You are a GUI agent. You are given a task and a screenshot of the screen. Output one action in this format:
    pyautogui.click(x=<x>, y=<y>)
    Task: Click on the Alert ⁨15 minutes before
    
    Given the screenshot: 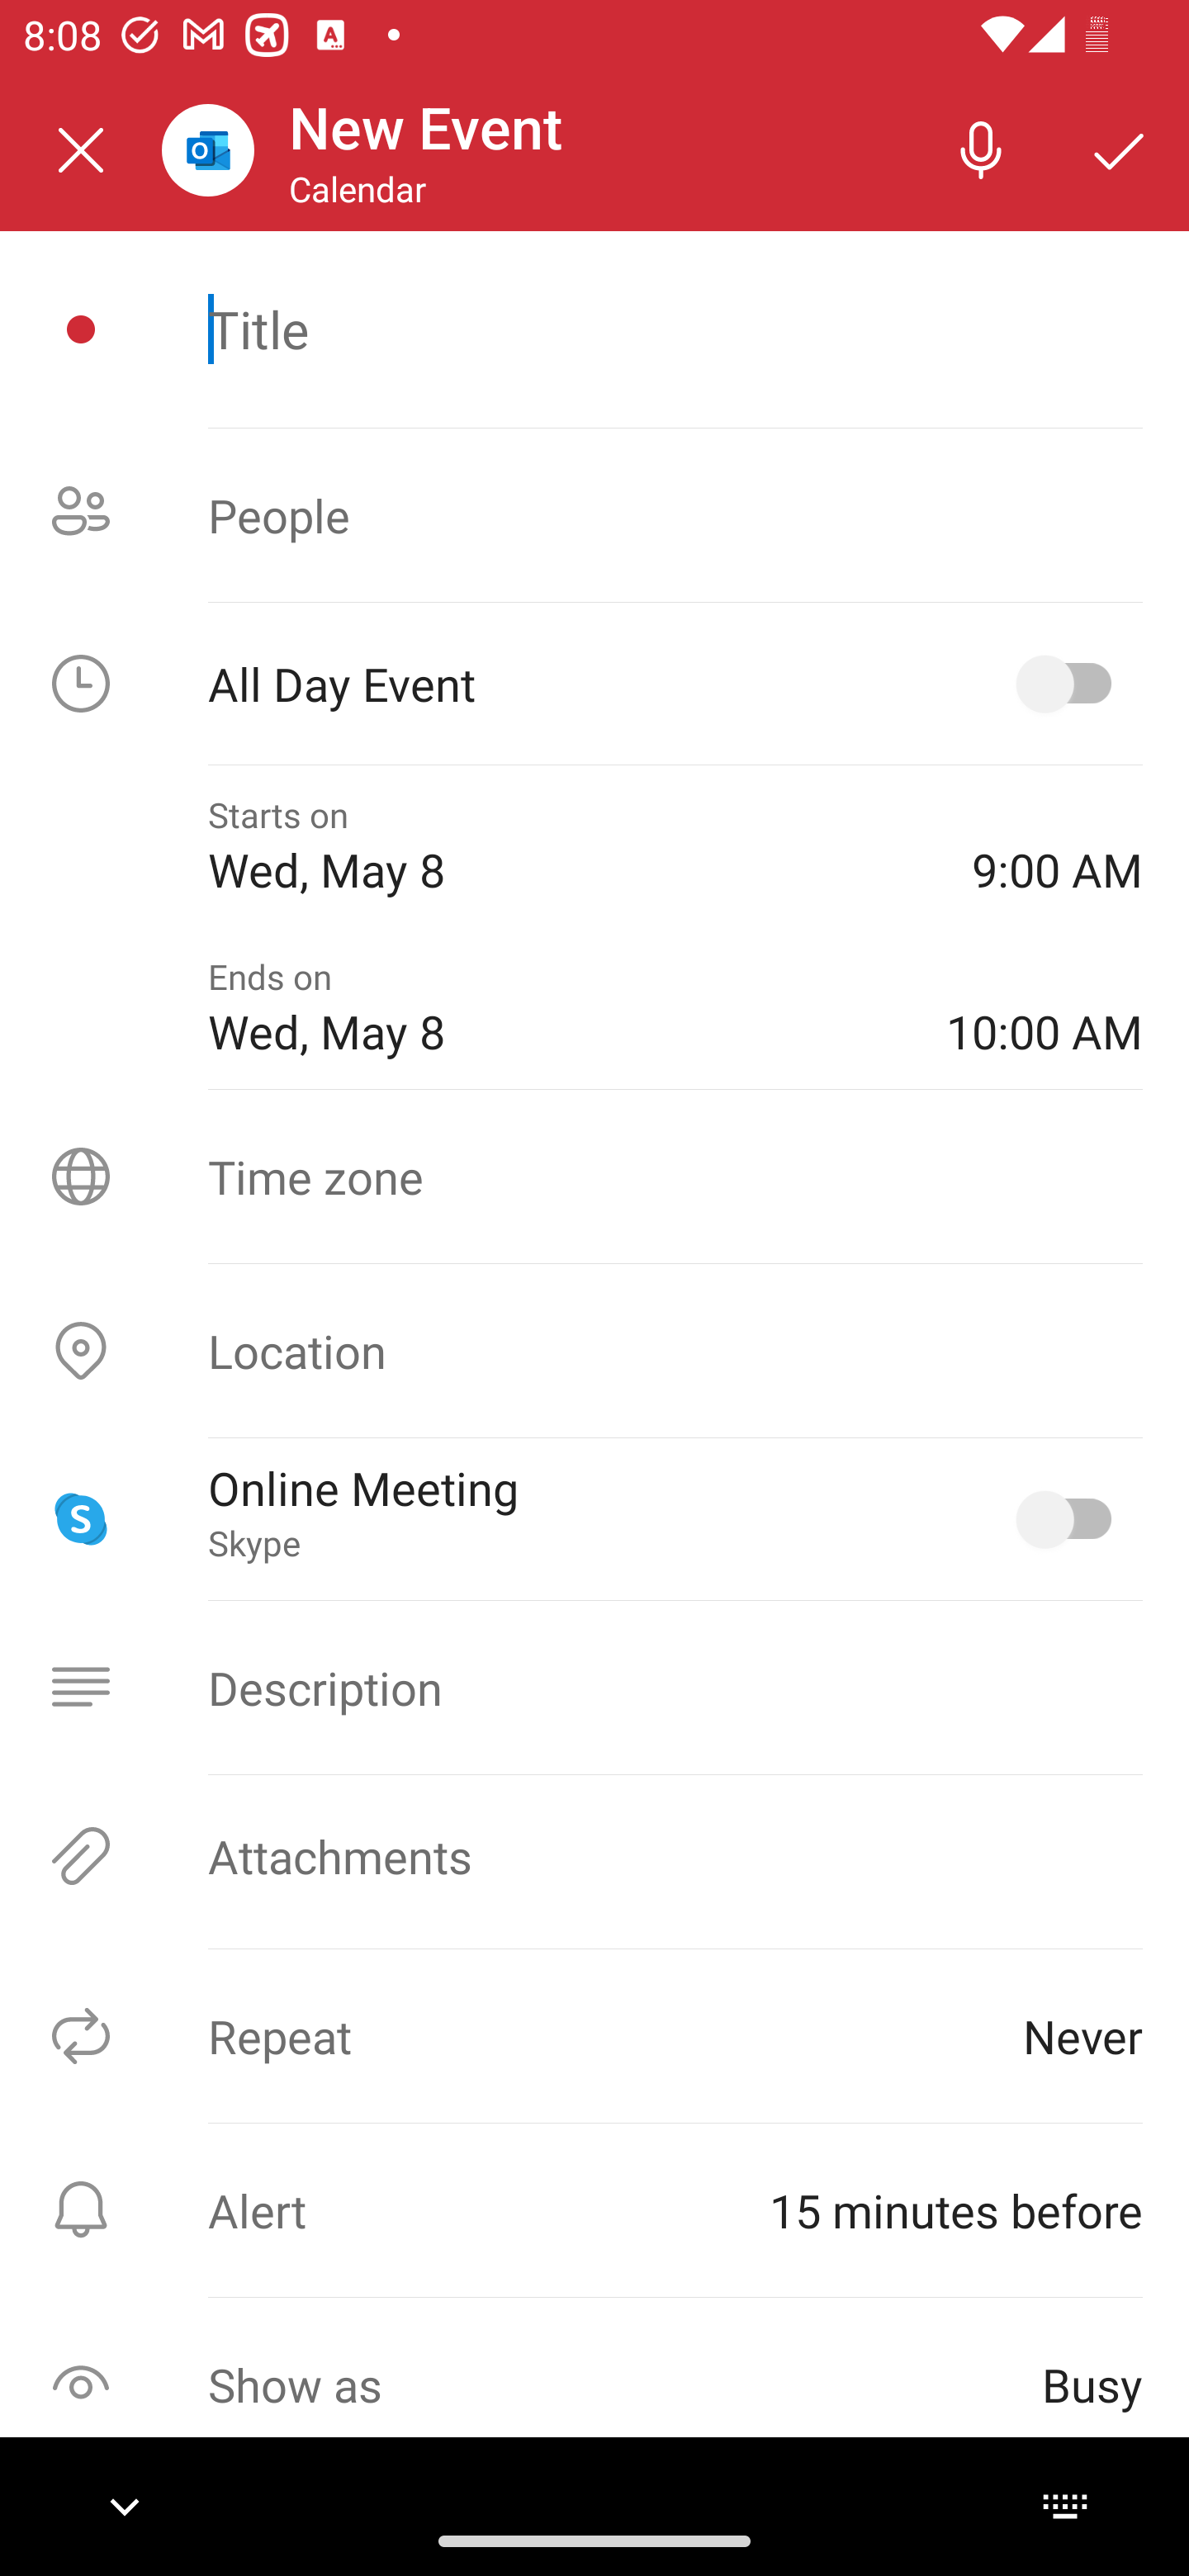 What is the action you would take?
    pyautogui.click(x=594, y=2209)
    